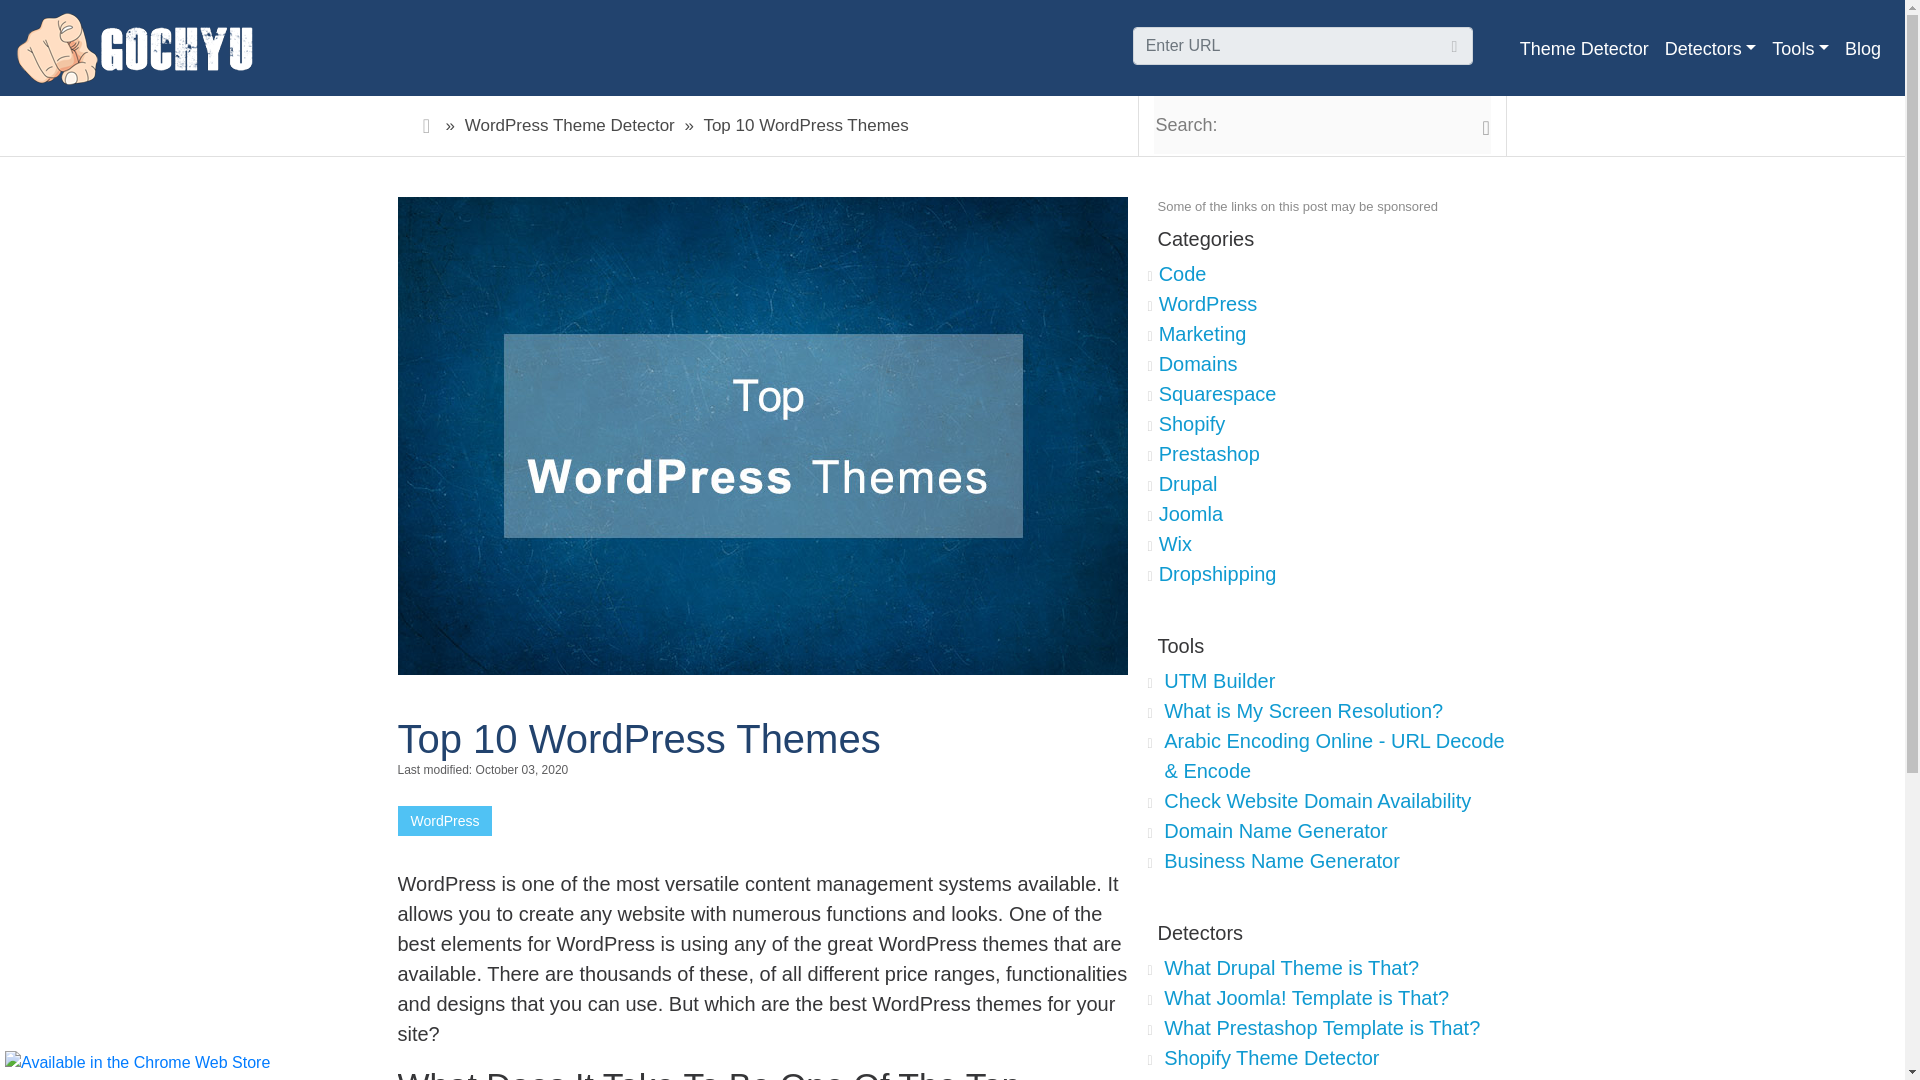 The width and height of the screenshot is (1920, 1080). I want to click on Blog, so click(1863, 48).